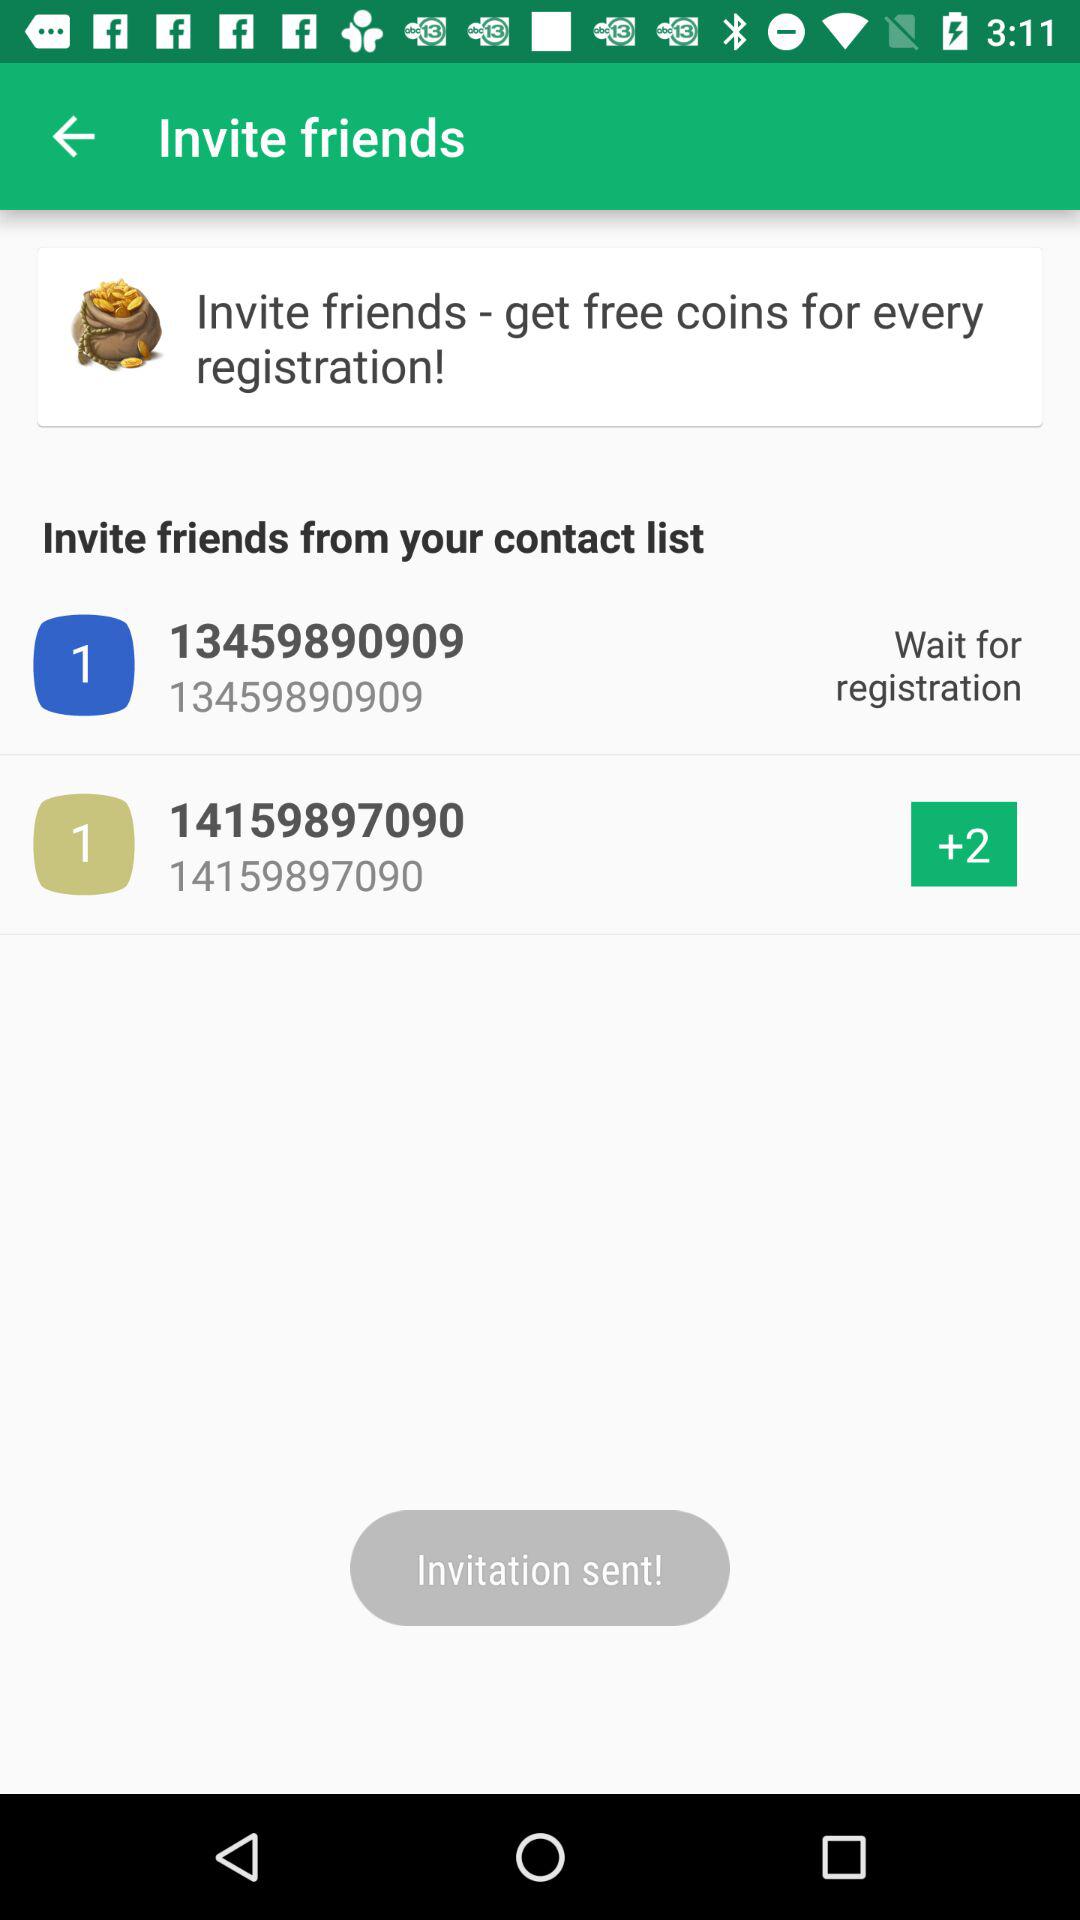 This screenshot has height=1920, width=1080. What do you see at coordinates (964, 844) in the screenshot?
I see `click the item below wait for
registration icon` at bounding box center [964, 844].